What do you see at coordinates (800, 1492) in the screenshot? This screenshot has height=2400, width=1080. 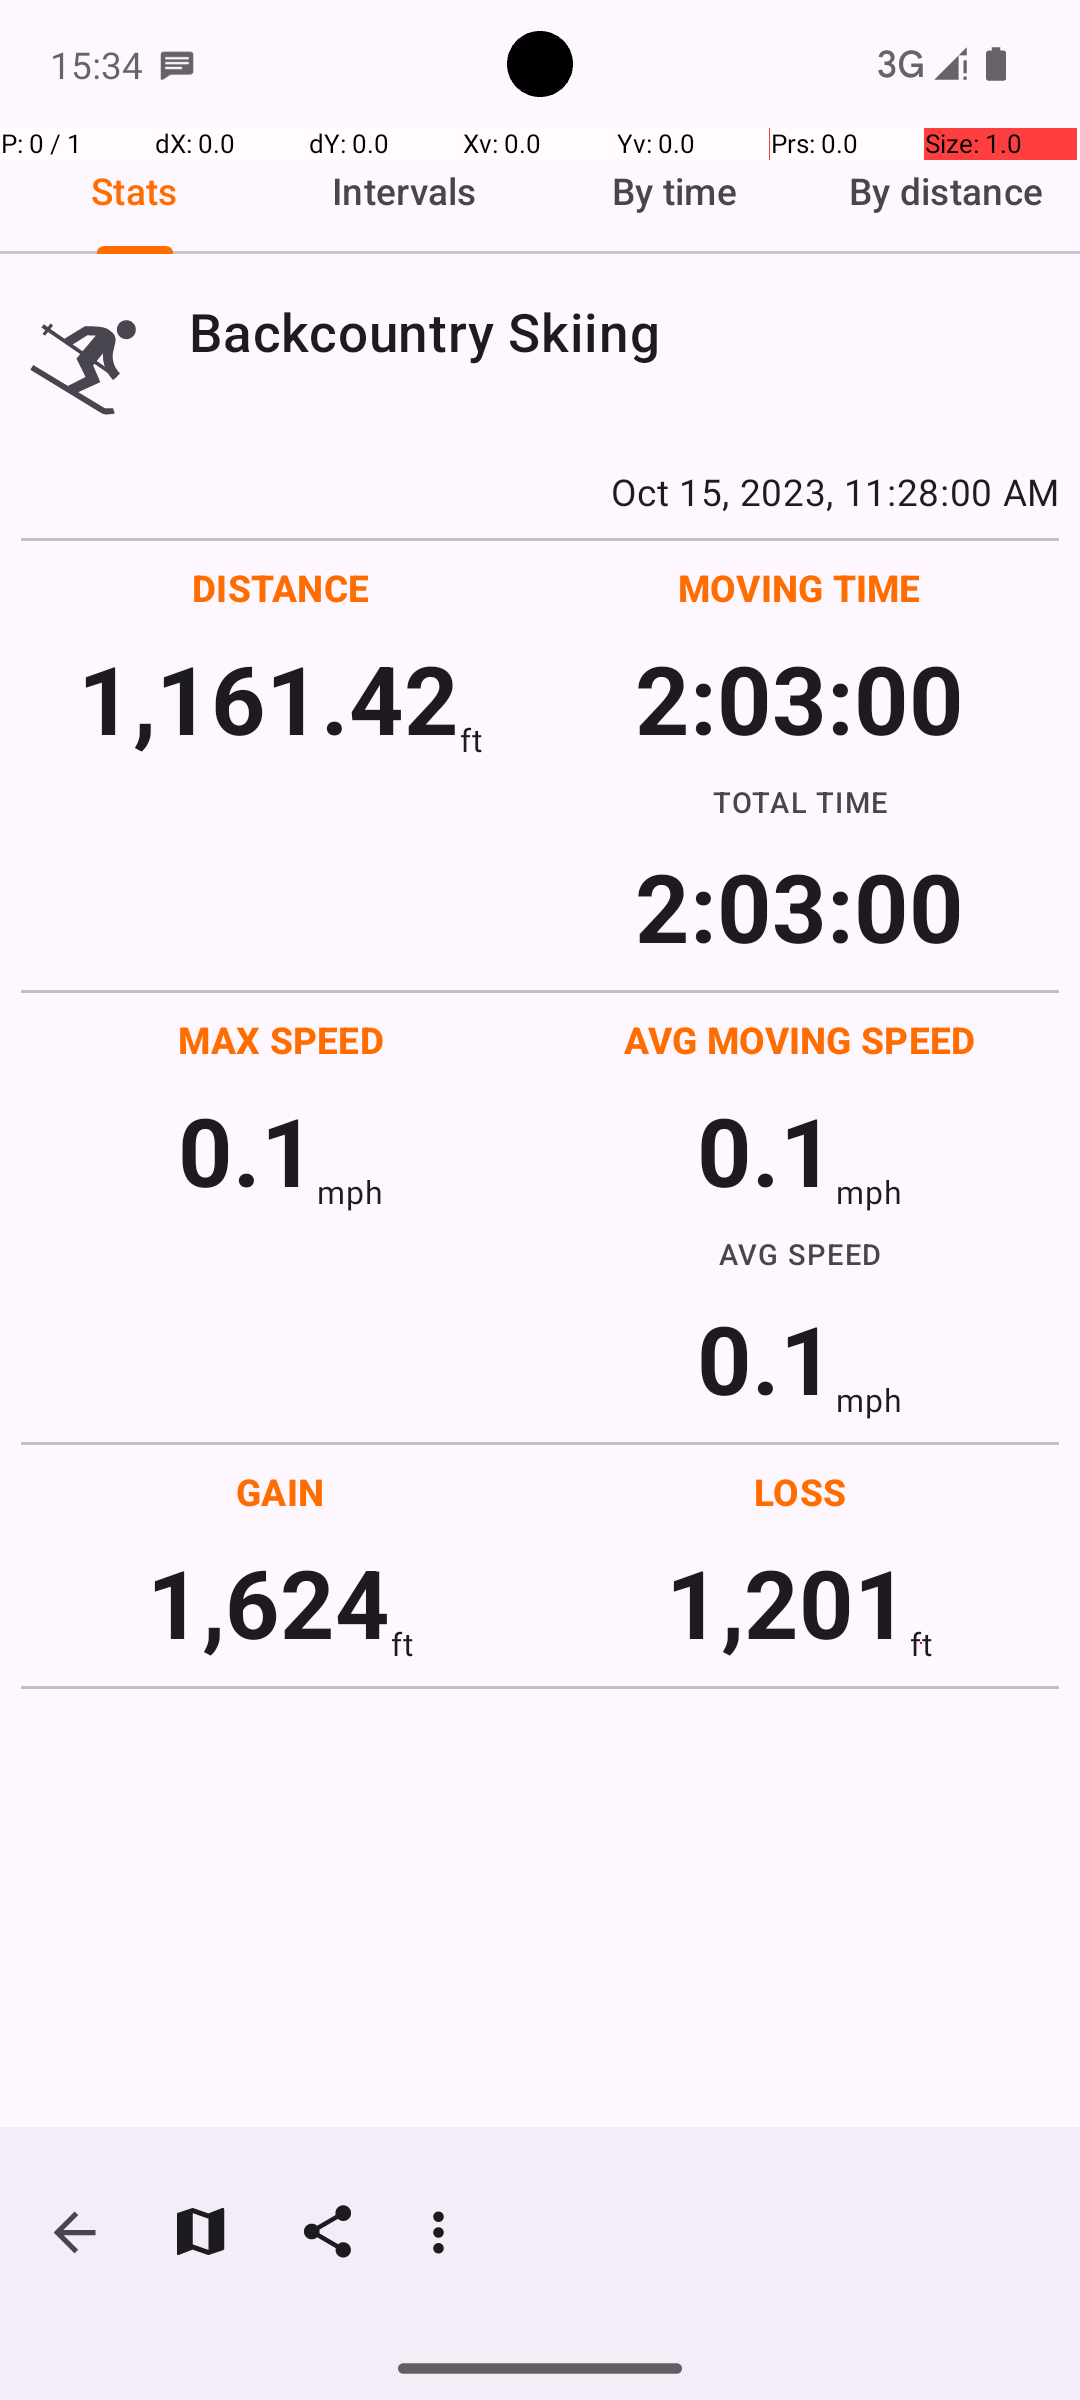 I see `LOSS` at bounding box center [800, 1492].